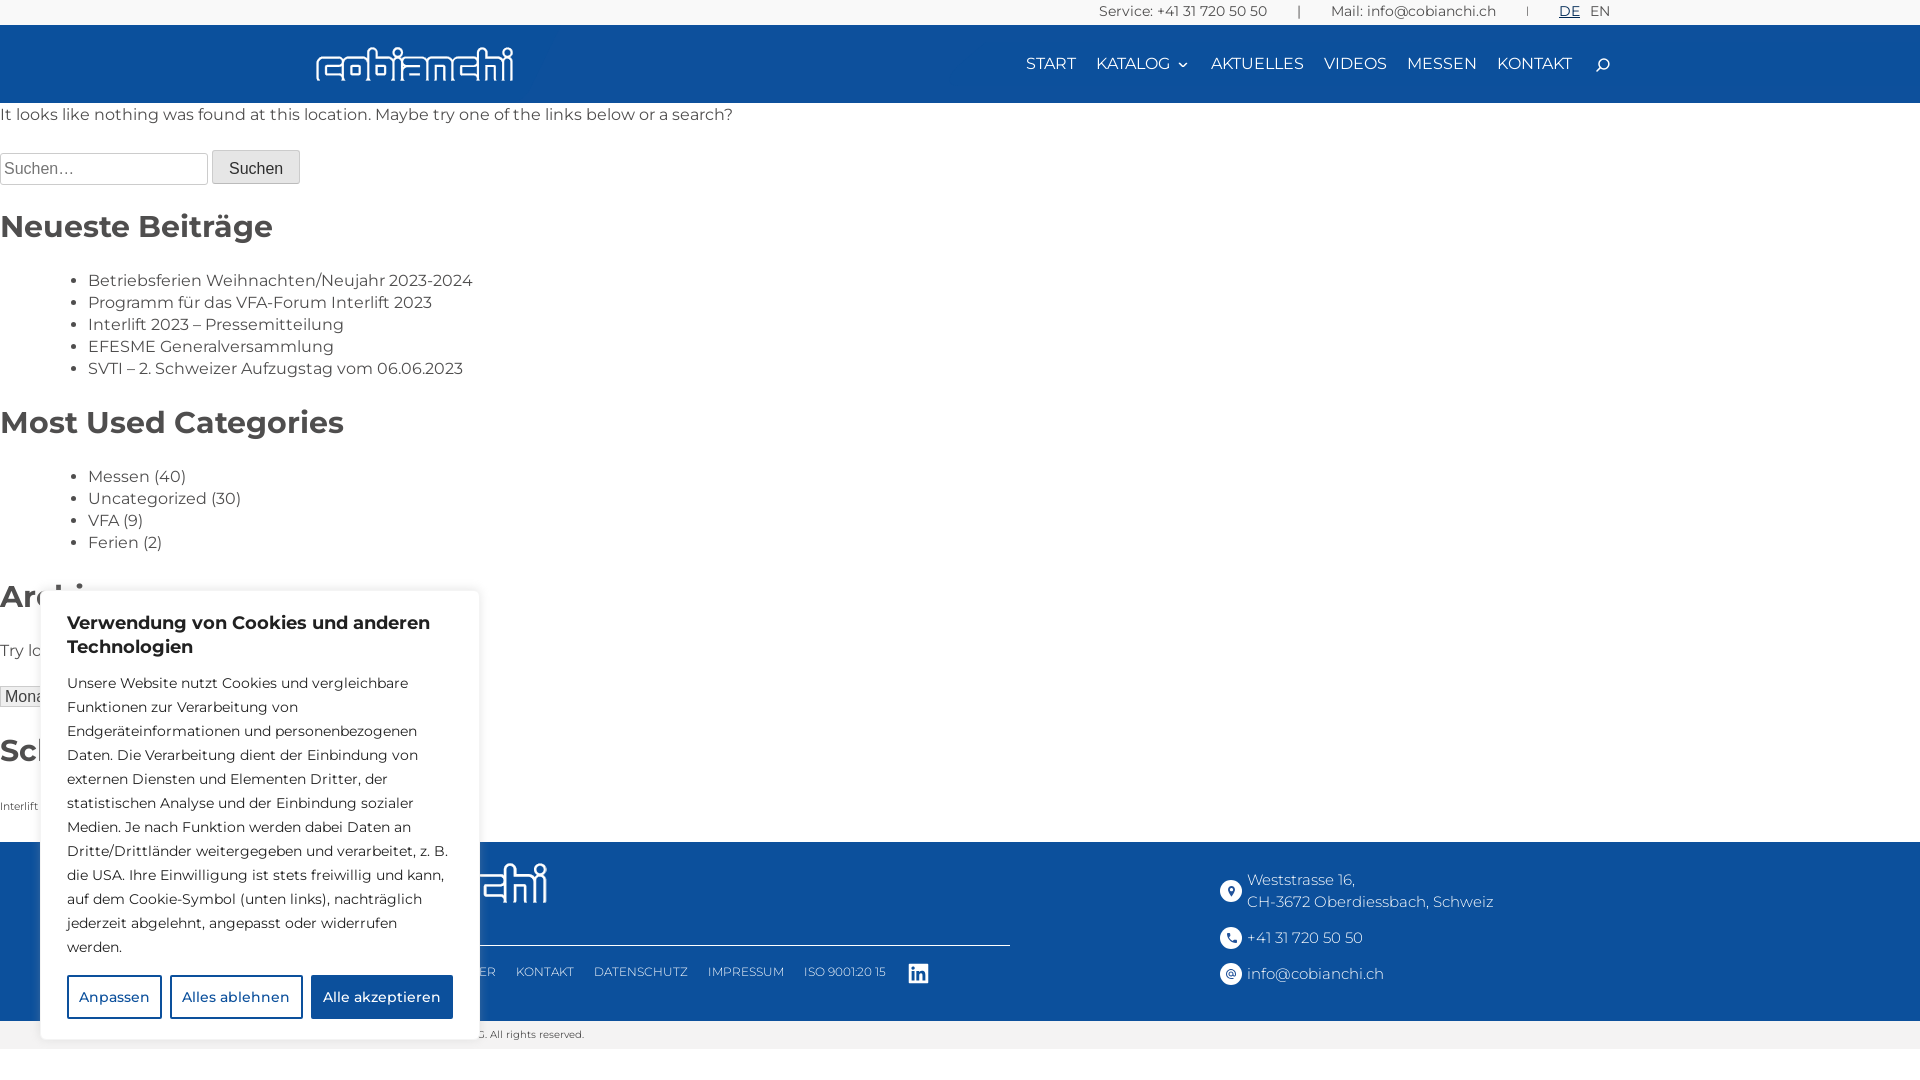  Describe the element at coordinates (641, 972) in the screenshot. I see `DATENSCHUTZ` at that location.